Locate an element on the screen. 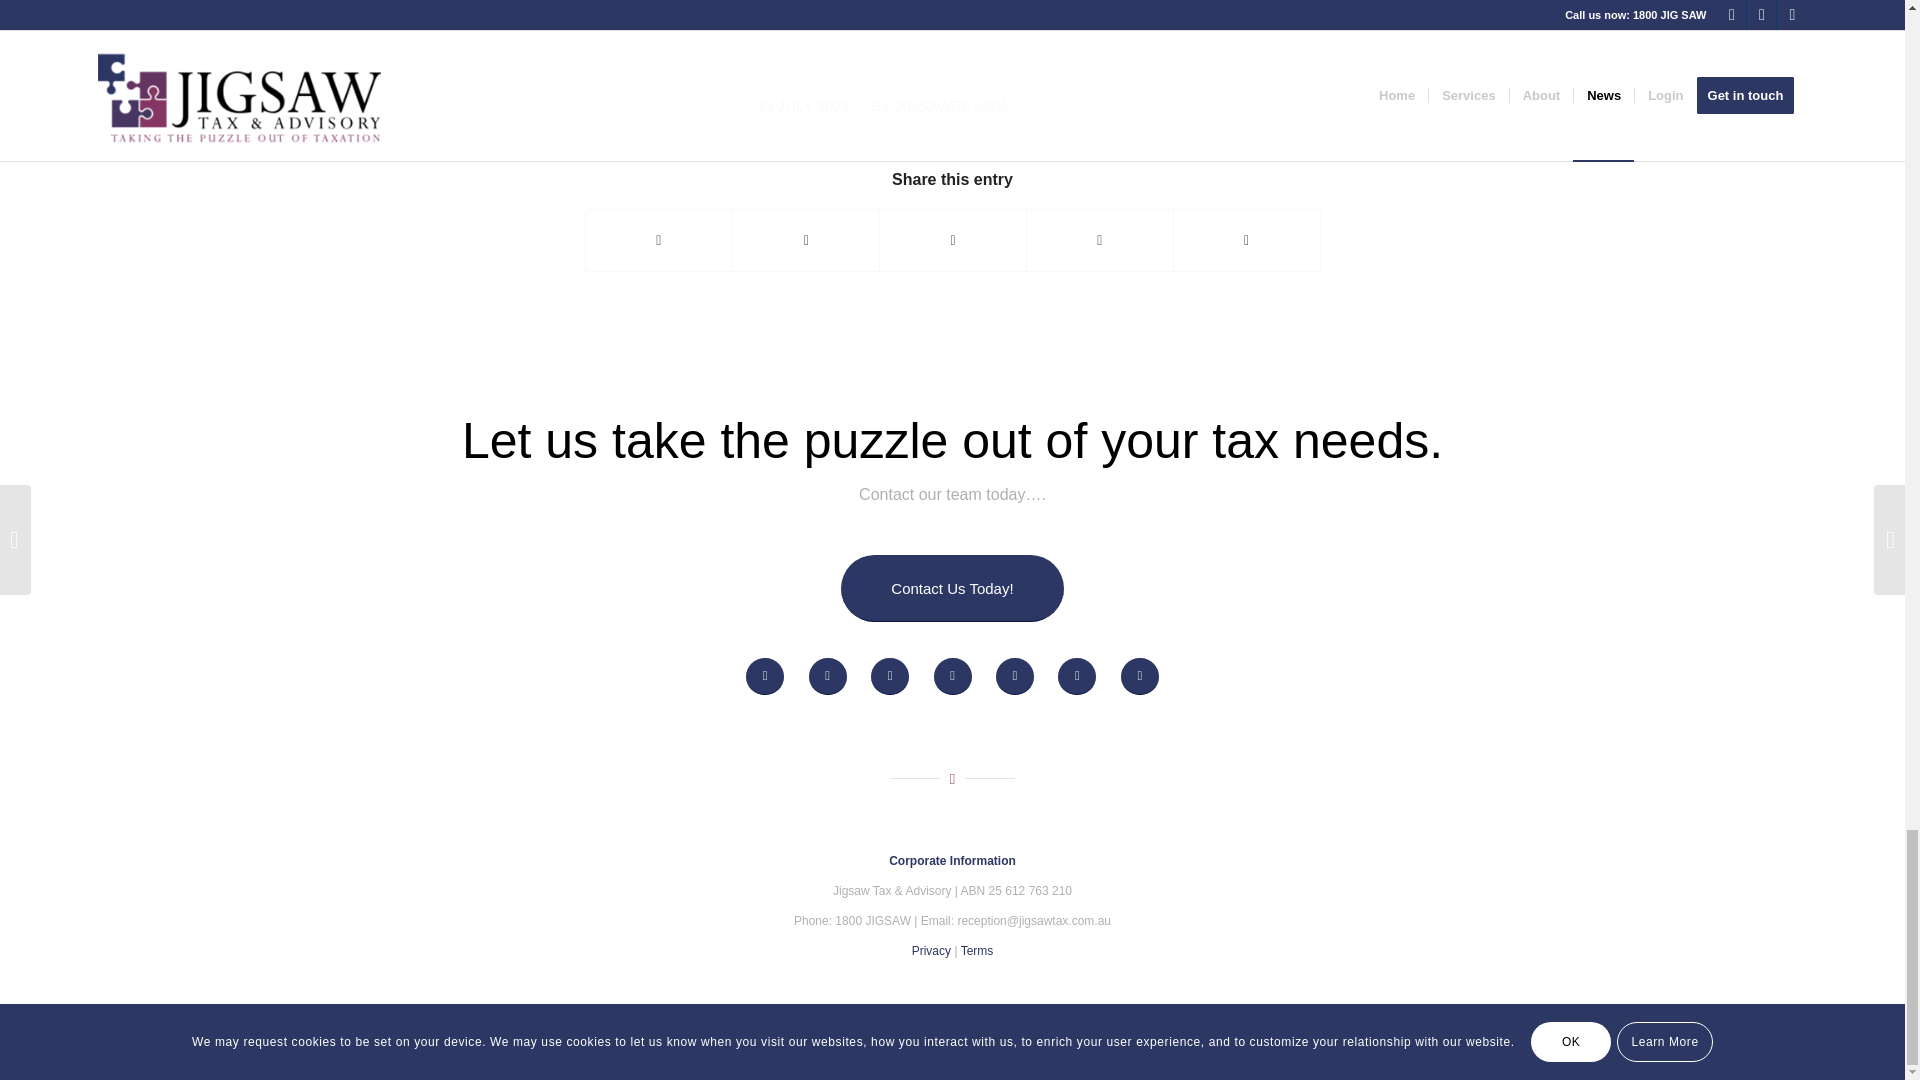 The height and width of the screenshot is (1080, 1920). Linkedin is located at coordinates (1762, 1047).